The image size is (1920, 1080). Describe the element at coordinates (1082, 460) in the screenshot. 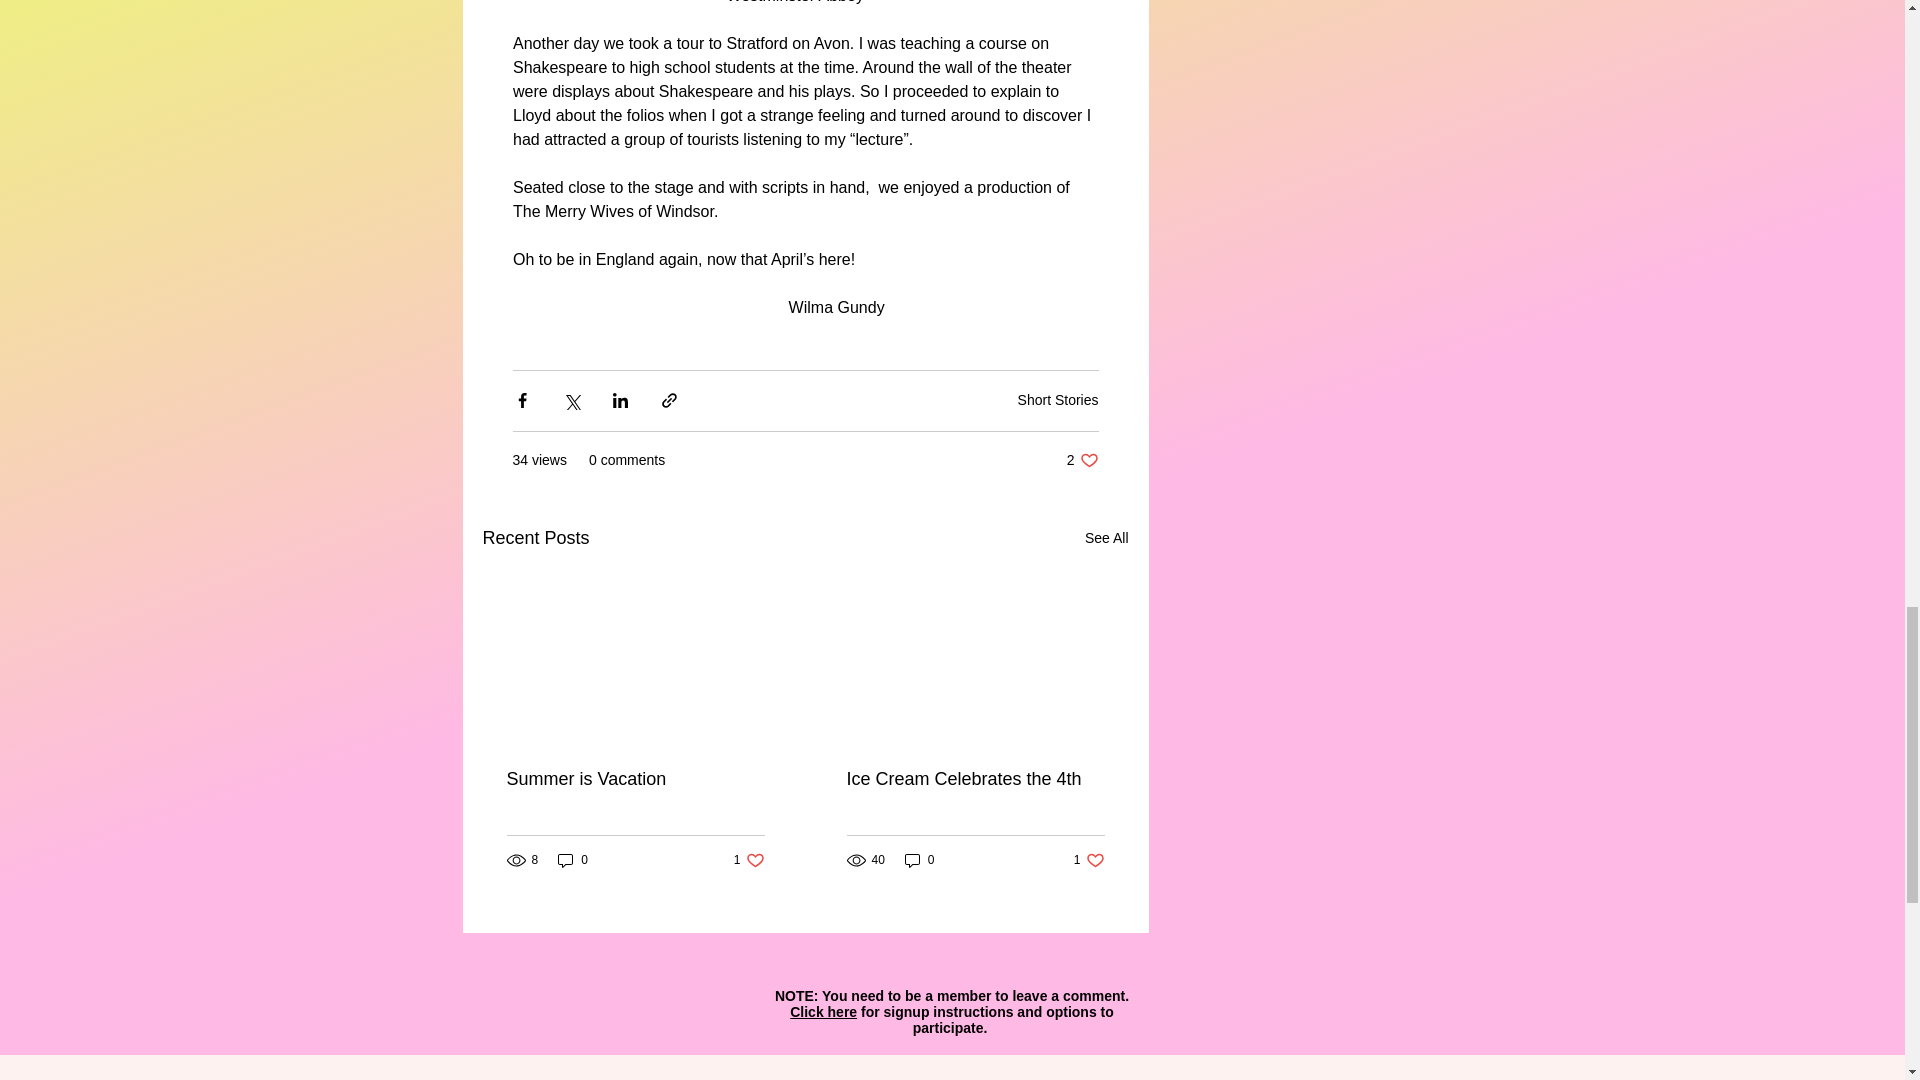

I see `See All` at that location.